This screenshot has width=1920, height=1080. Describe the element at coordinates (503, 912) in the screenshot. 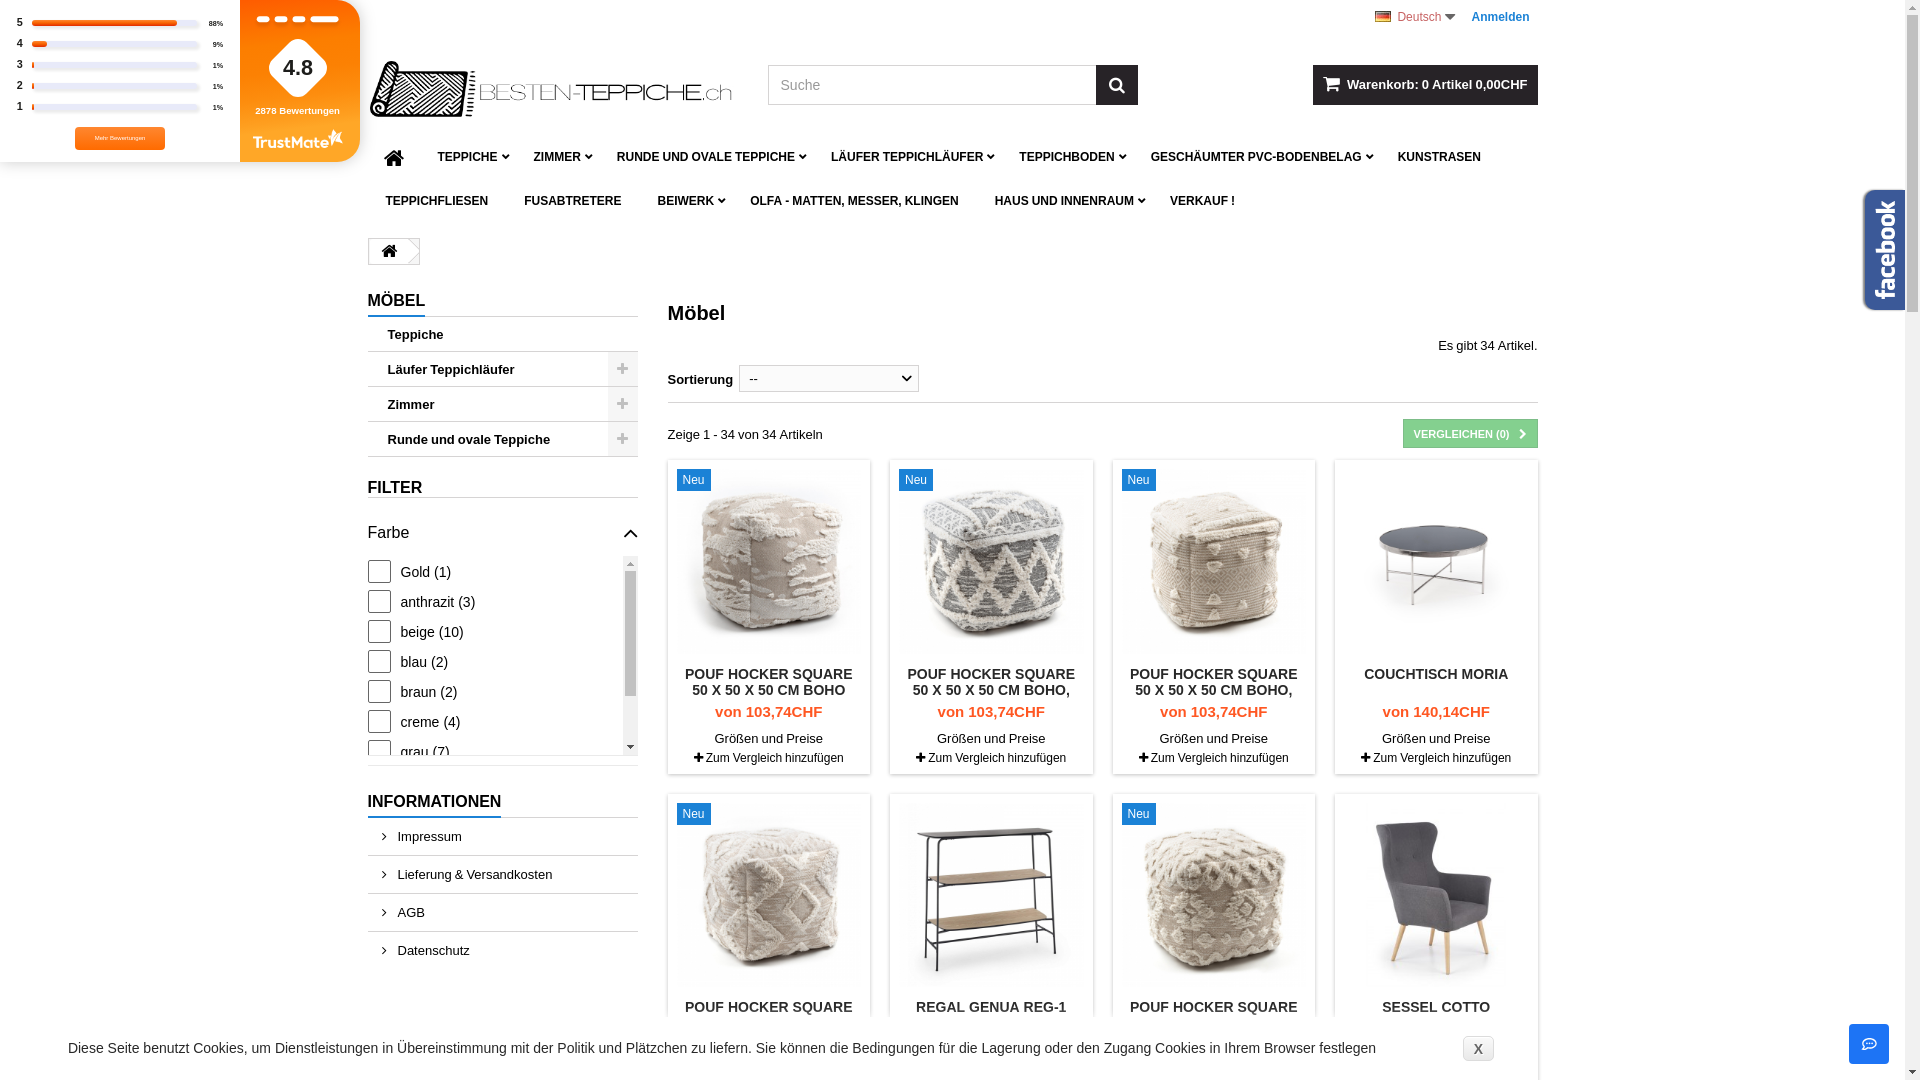

I see `AGB` at that location.